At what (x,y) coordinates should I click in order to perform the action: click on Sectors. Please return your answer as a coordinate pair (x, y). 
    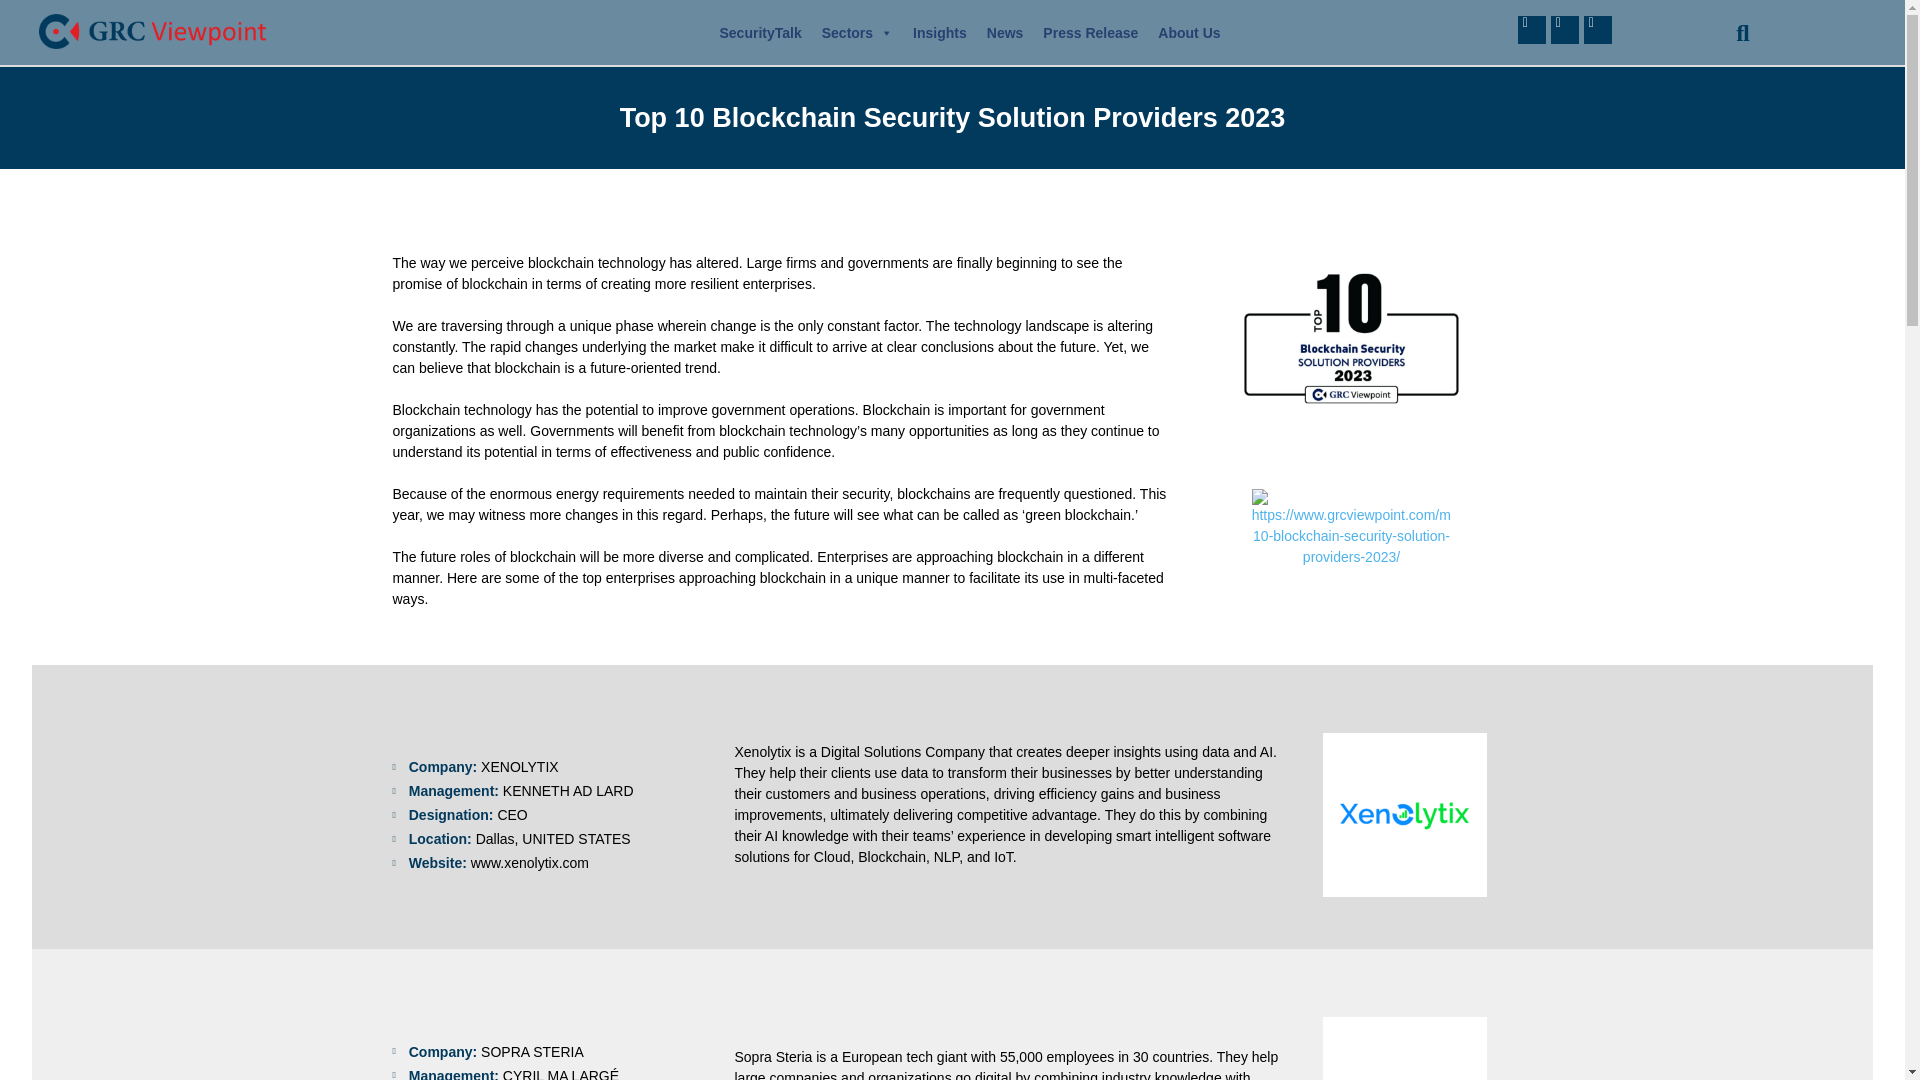
    Looking at the image, I should click on (857, 31).